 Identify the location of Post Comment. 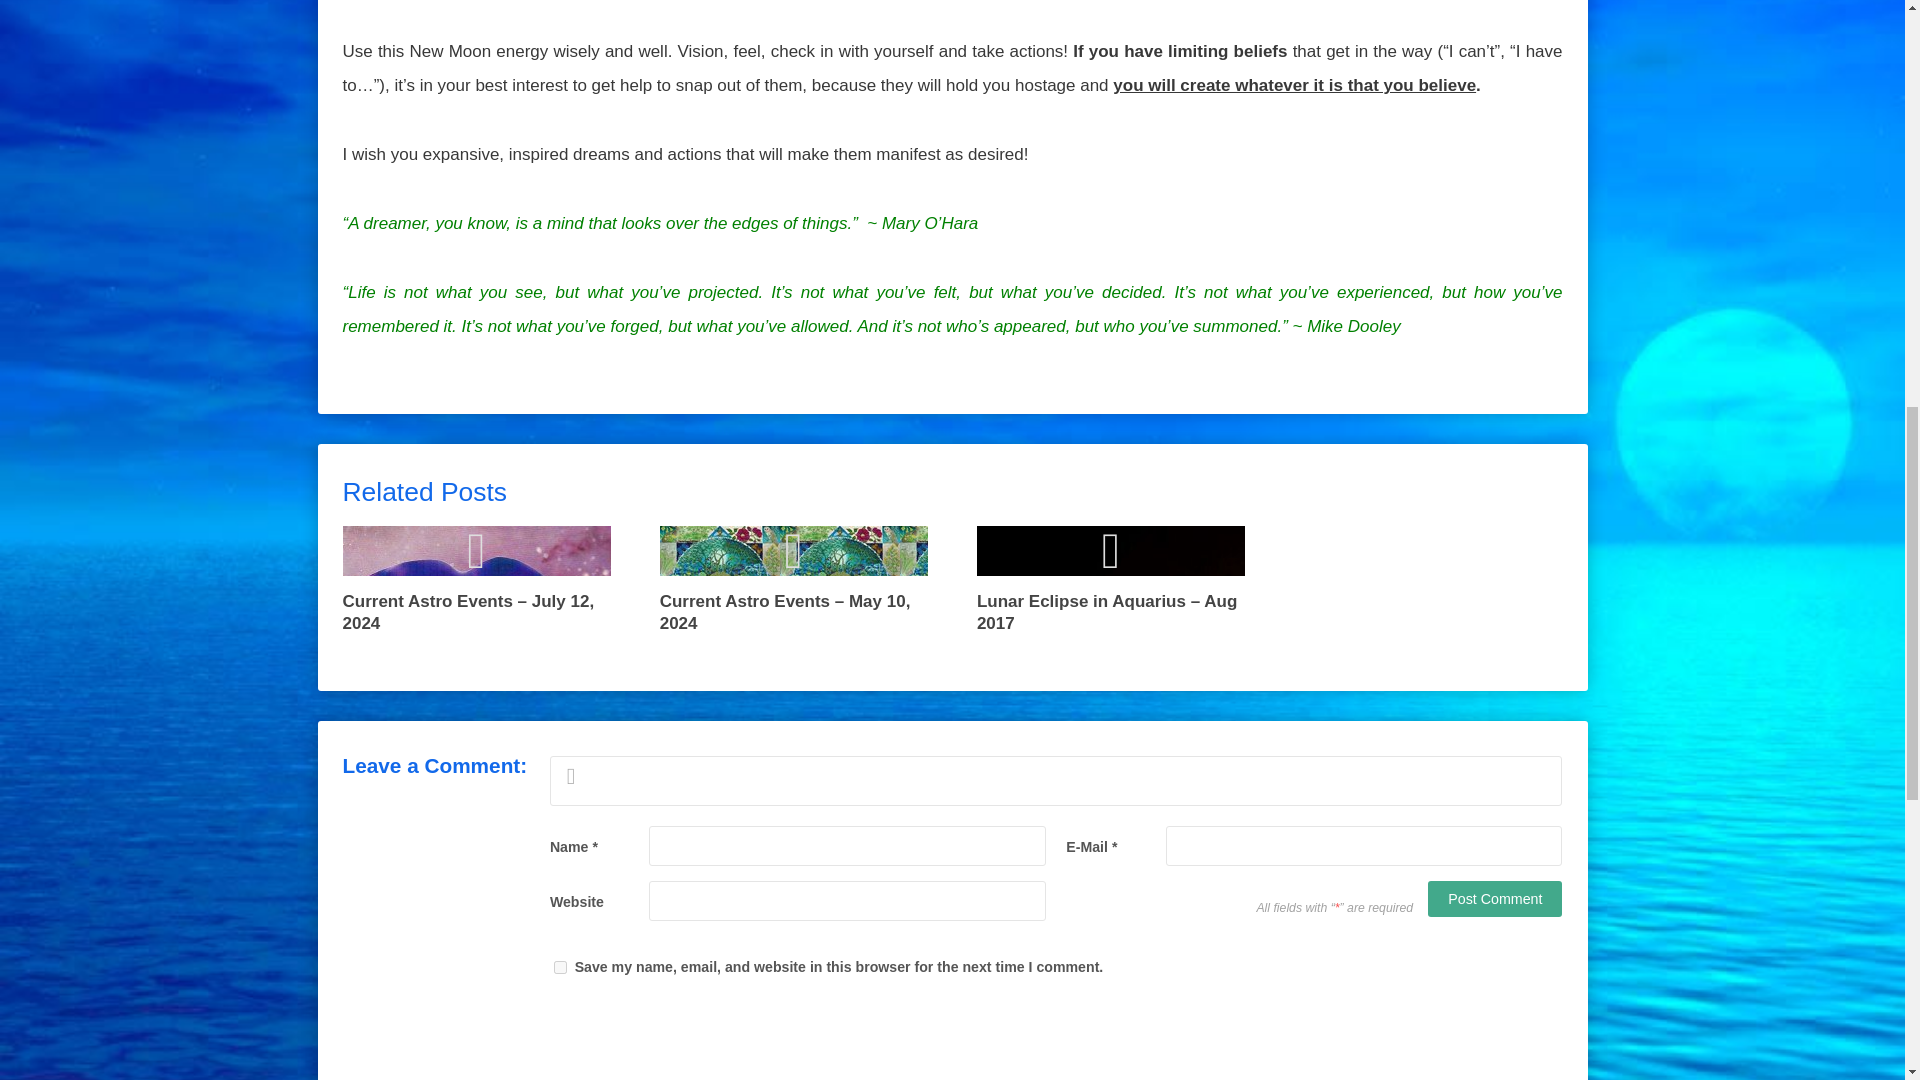
(1495, 898).